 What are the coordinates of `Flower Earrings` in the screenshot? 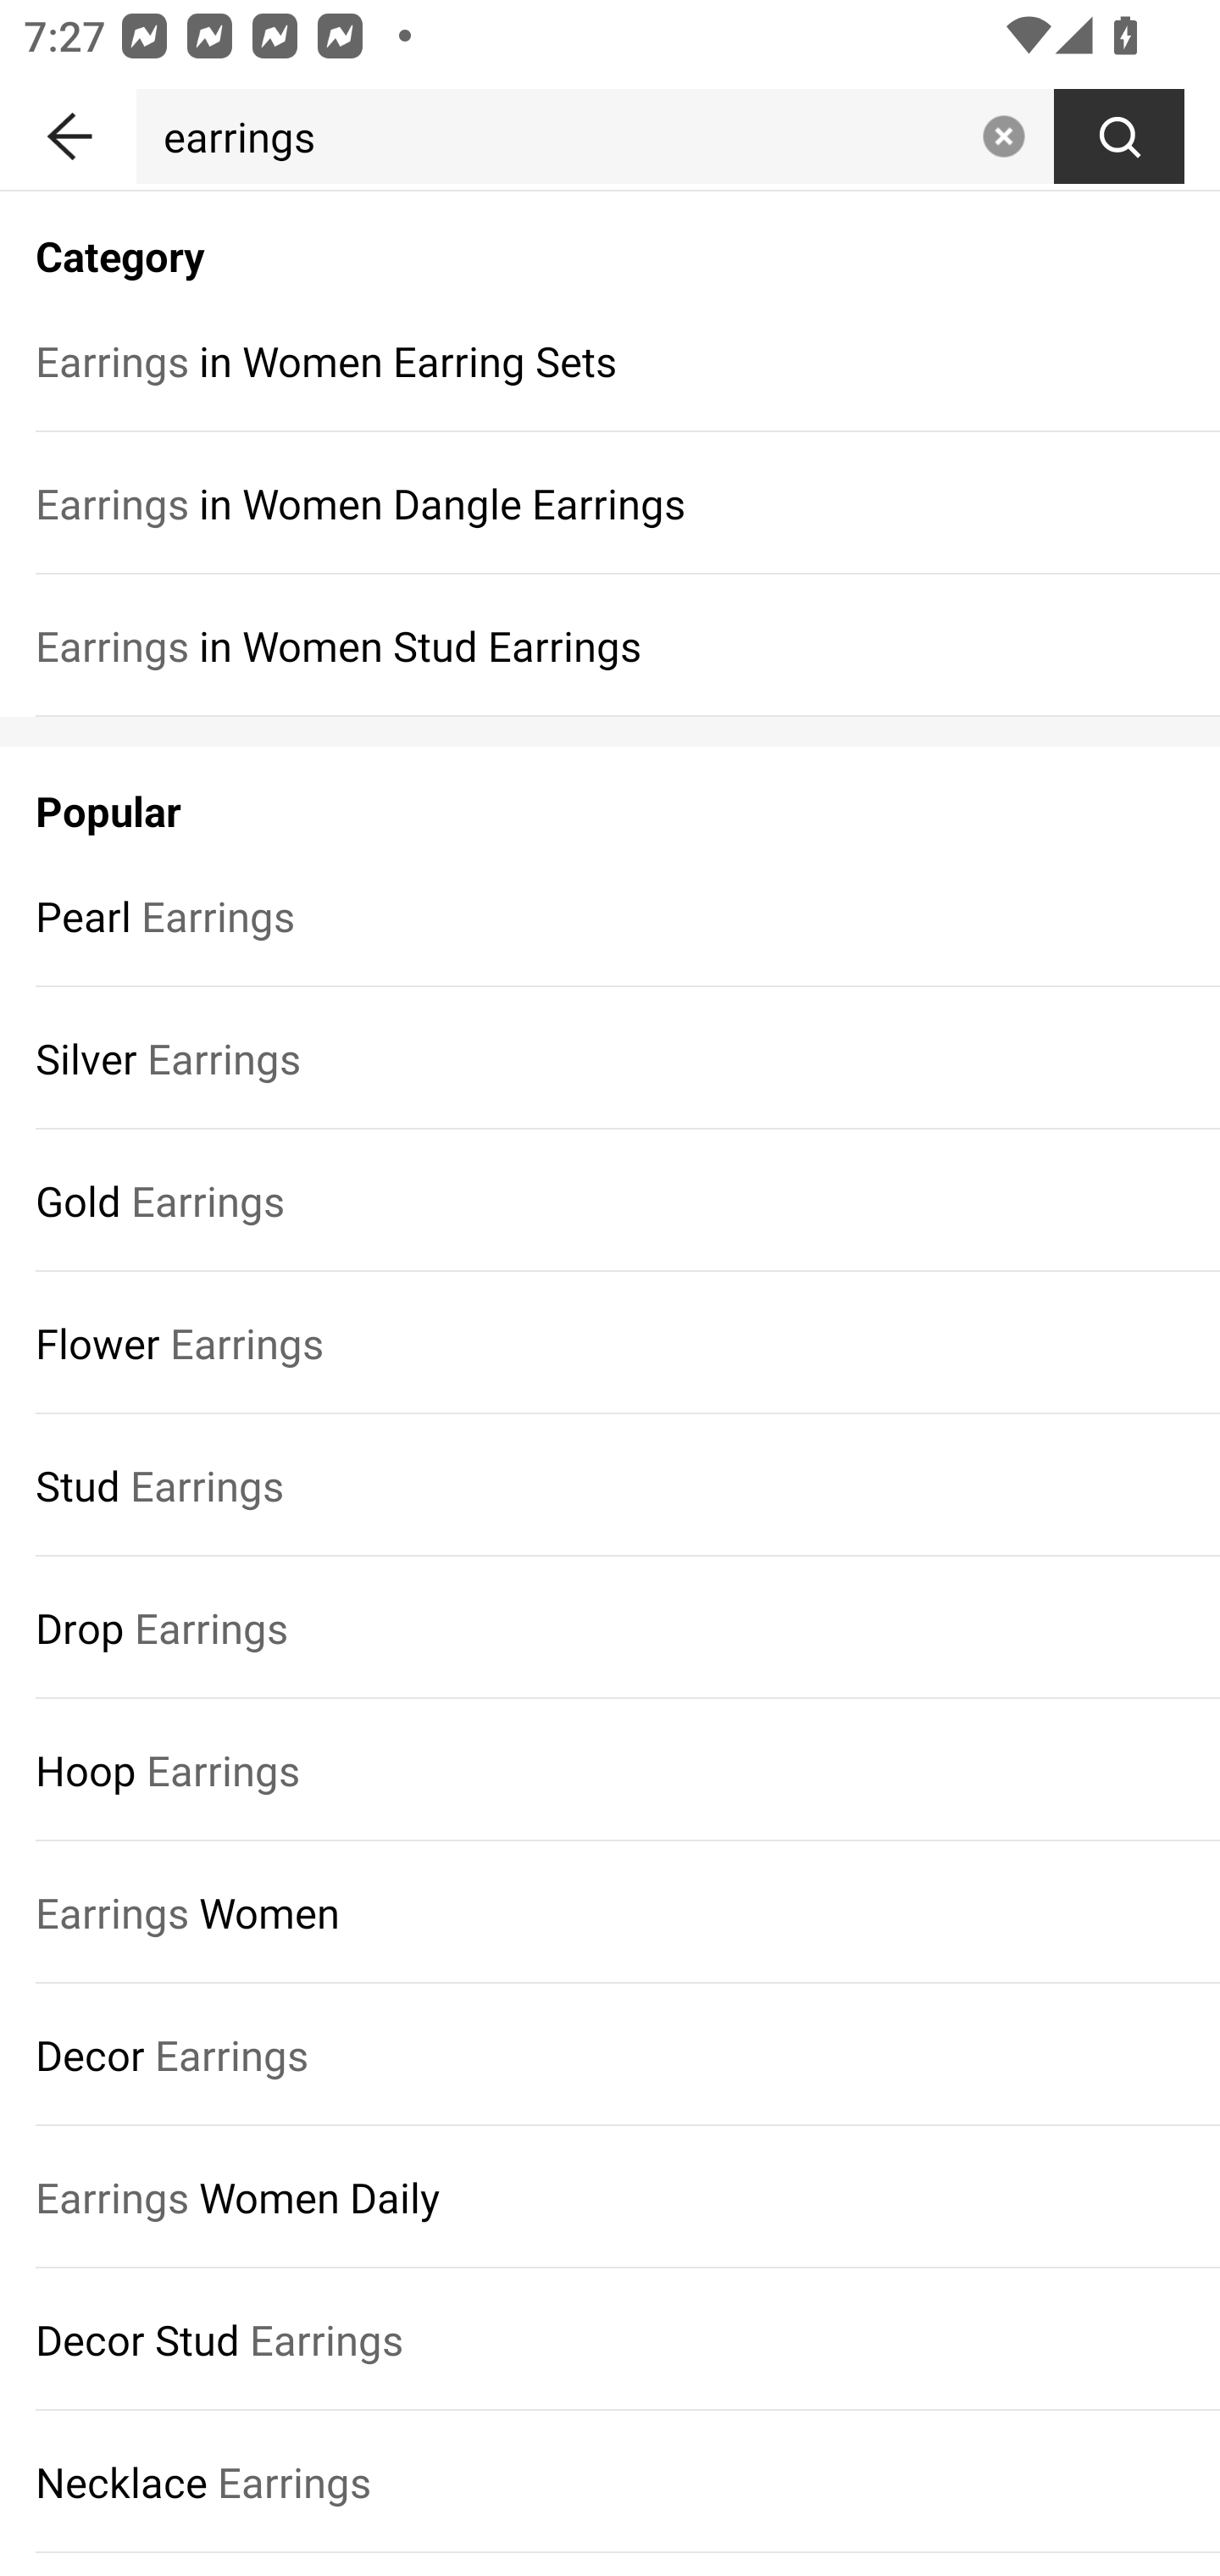 It's located at (610, 1342).